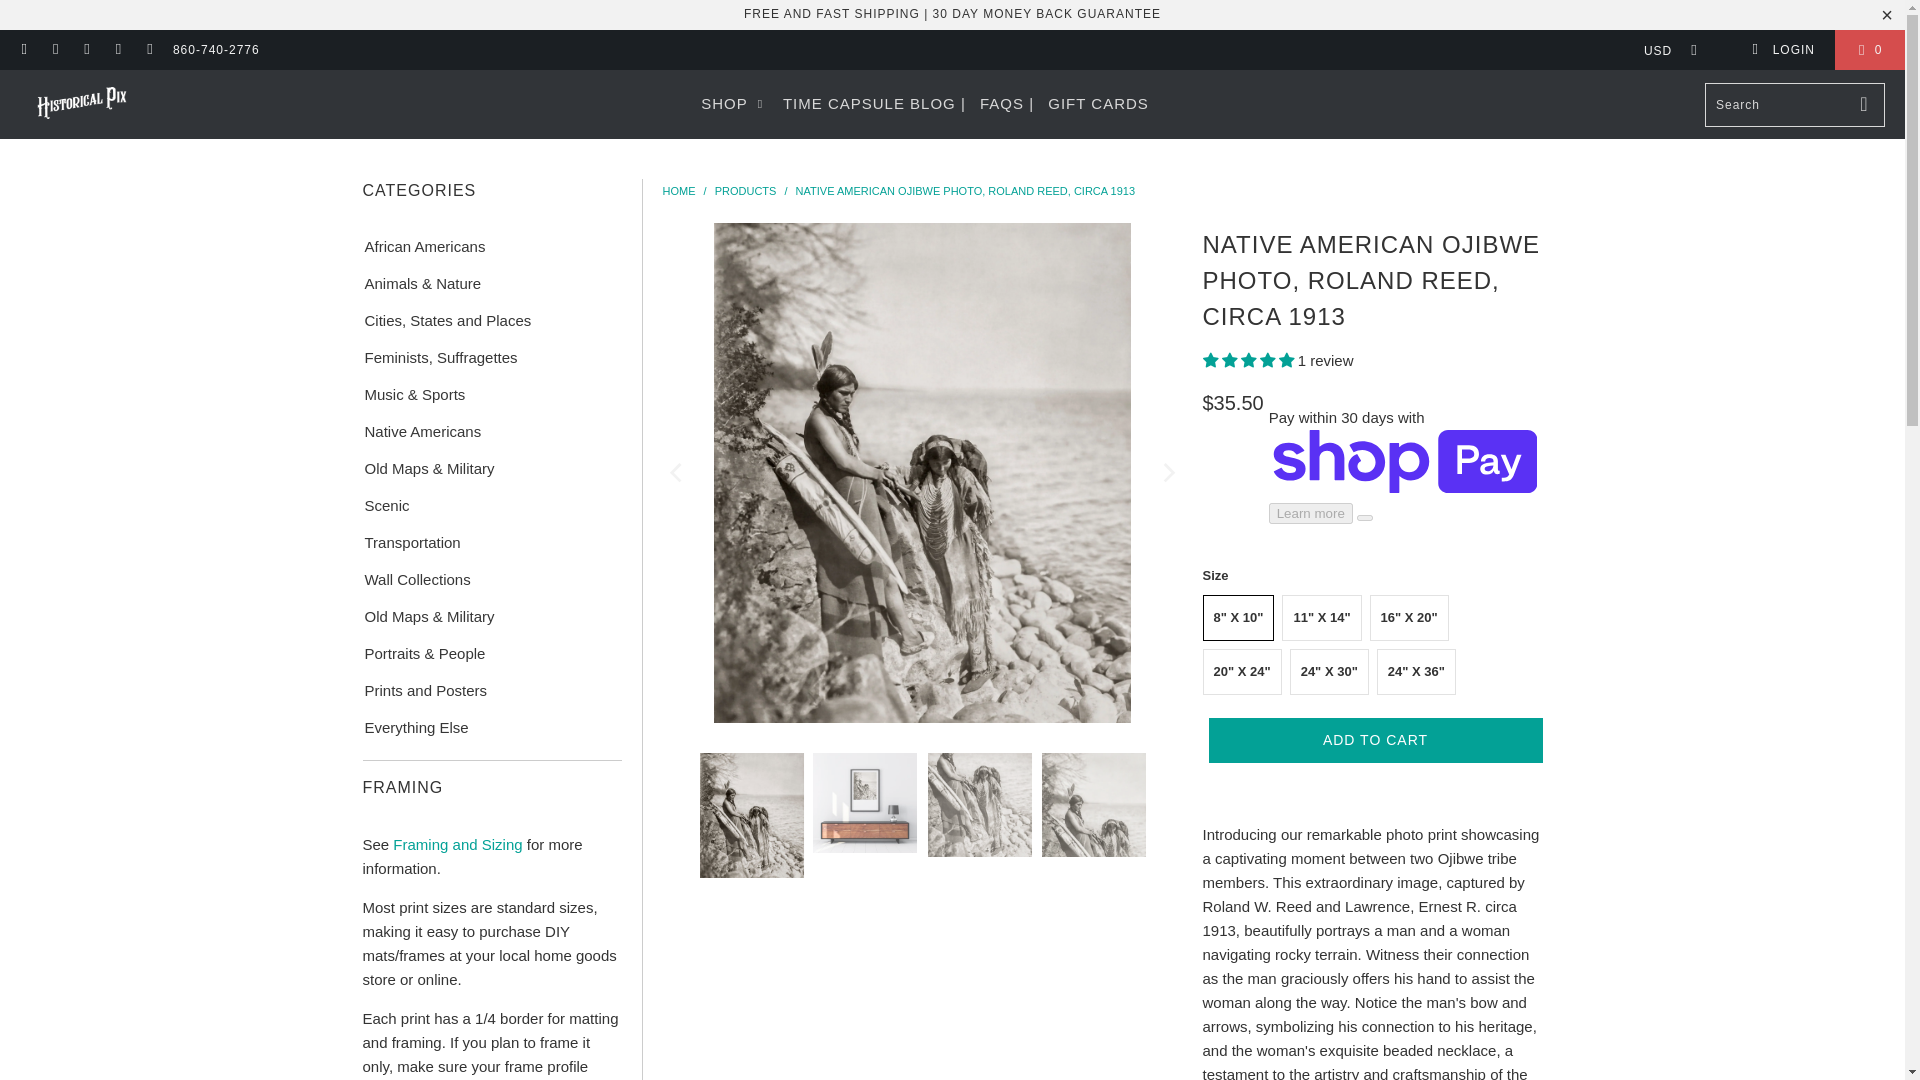 This screenshot has width=1920, height=1080. Describe the element at coordinates (24, 50) in the screenshot. I see `Historical Pix on Facebook` at that location.